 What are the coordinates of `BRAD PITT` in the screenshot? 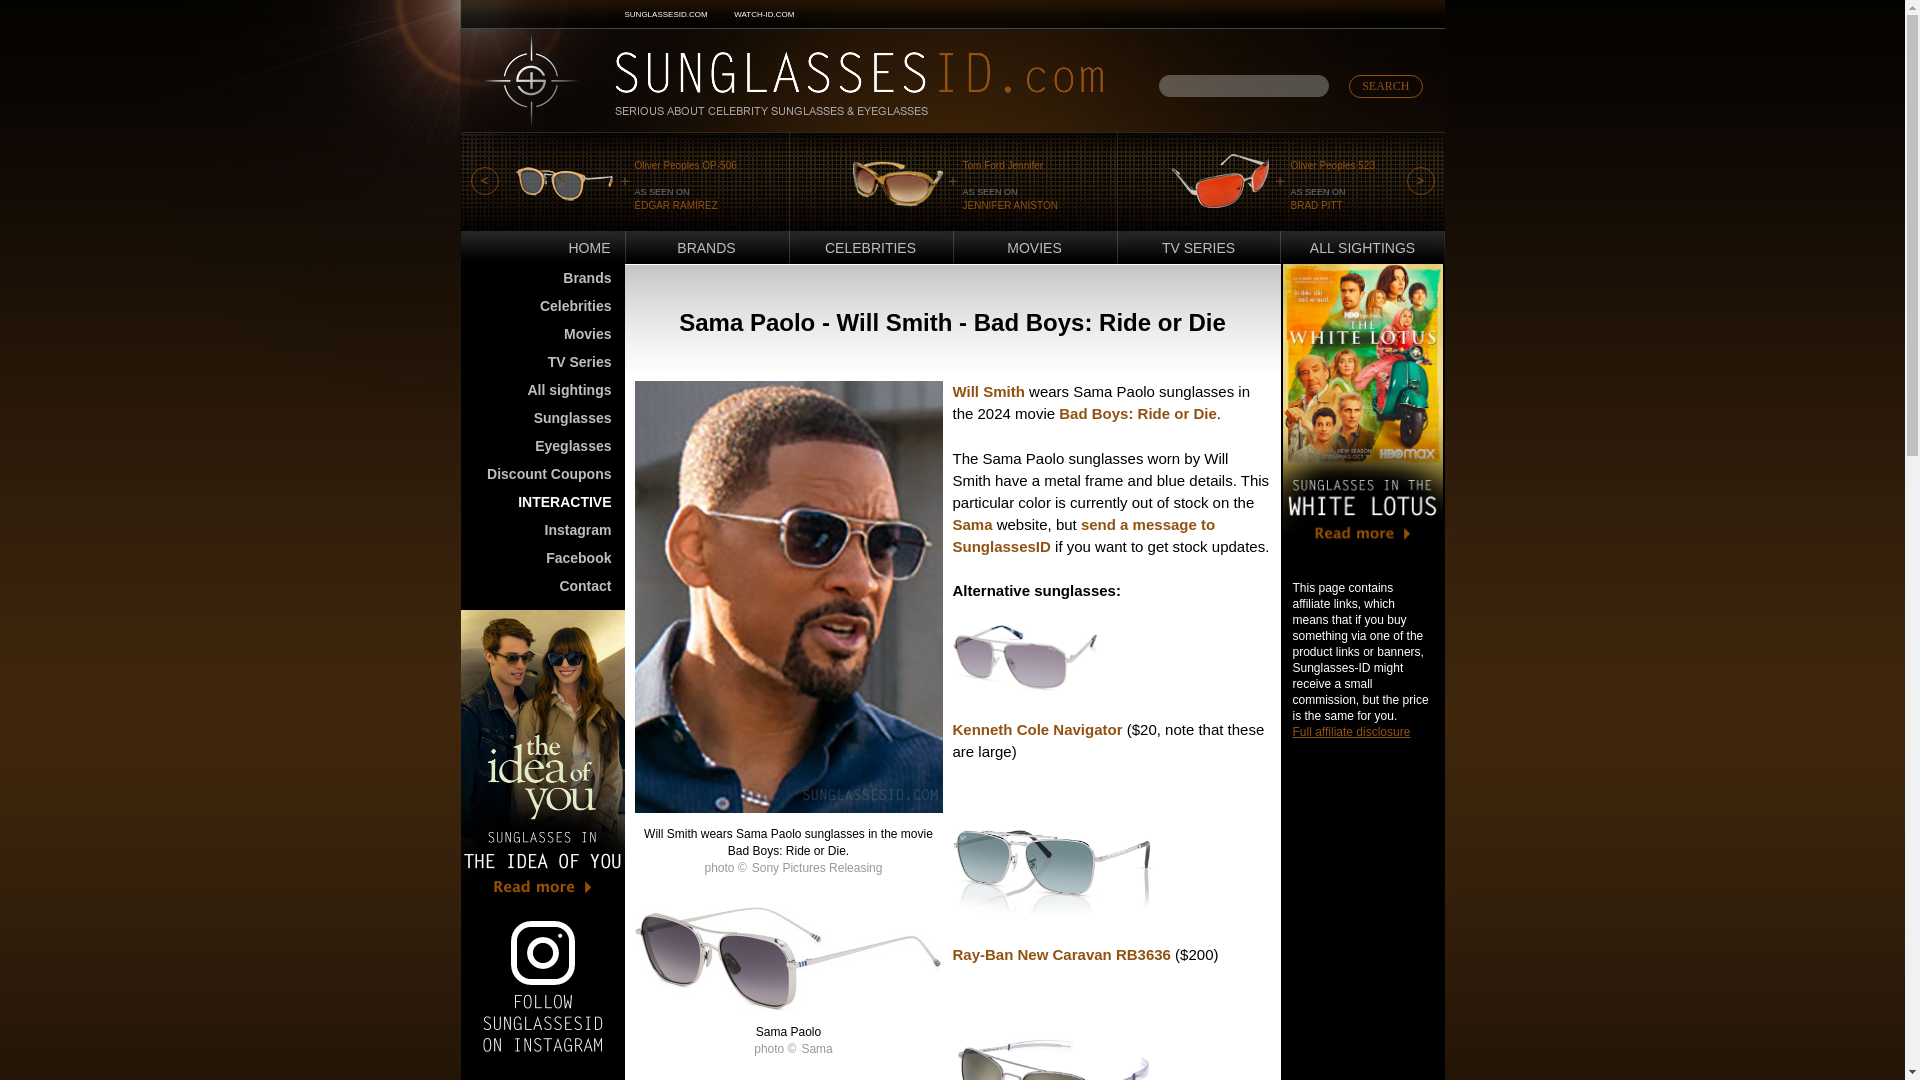 It's located at (1316, 204).